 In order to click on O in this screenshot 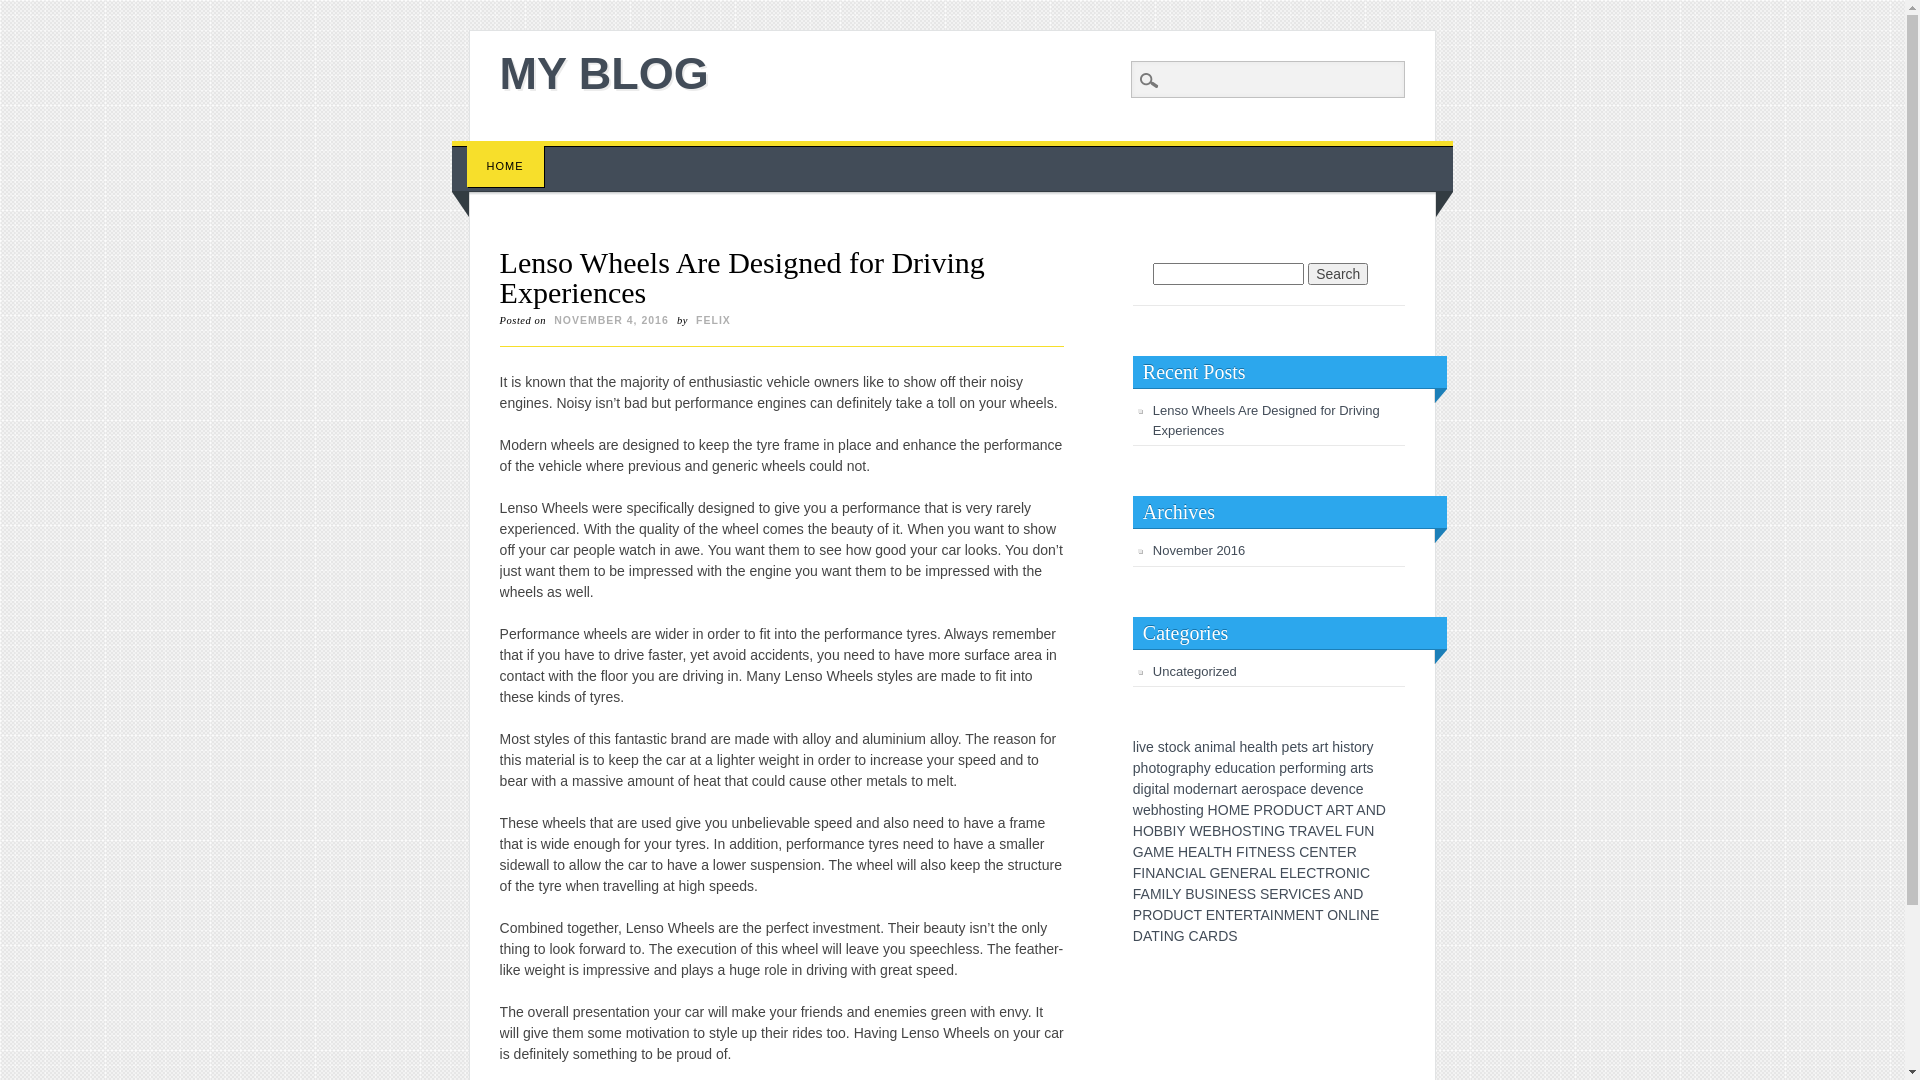, I will do `click(1148, 831)`.